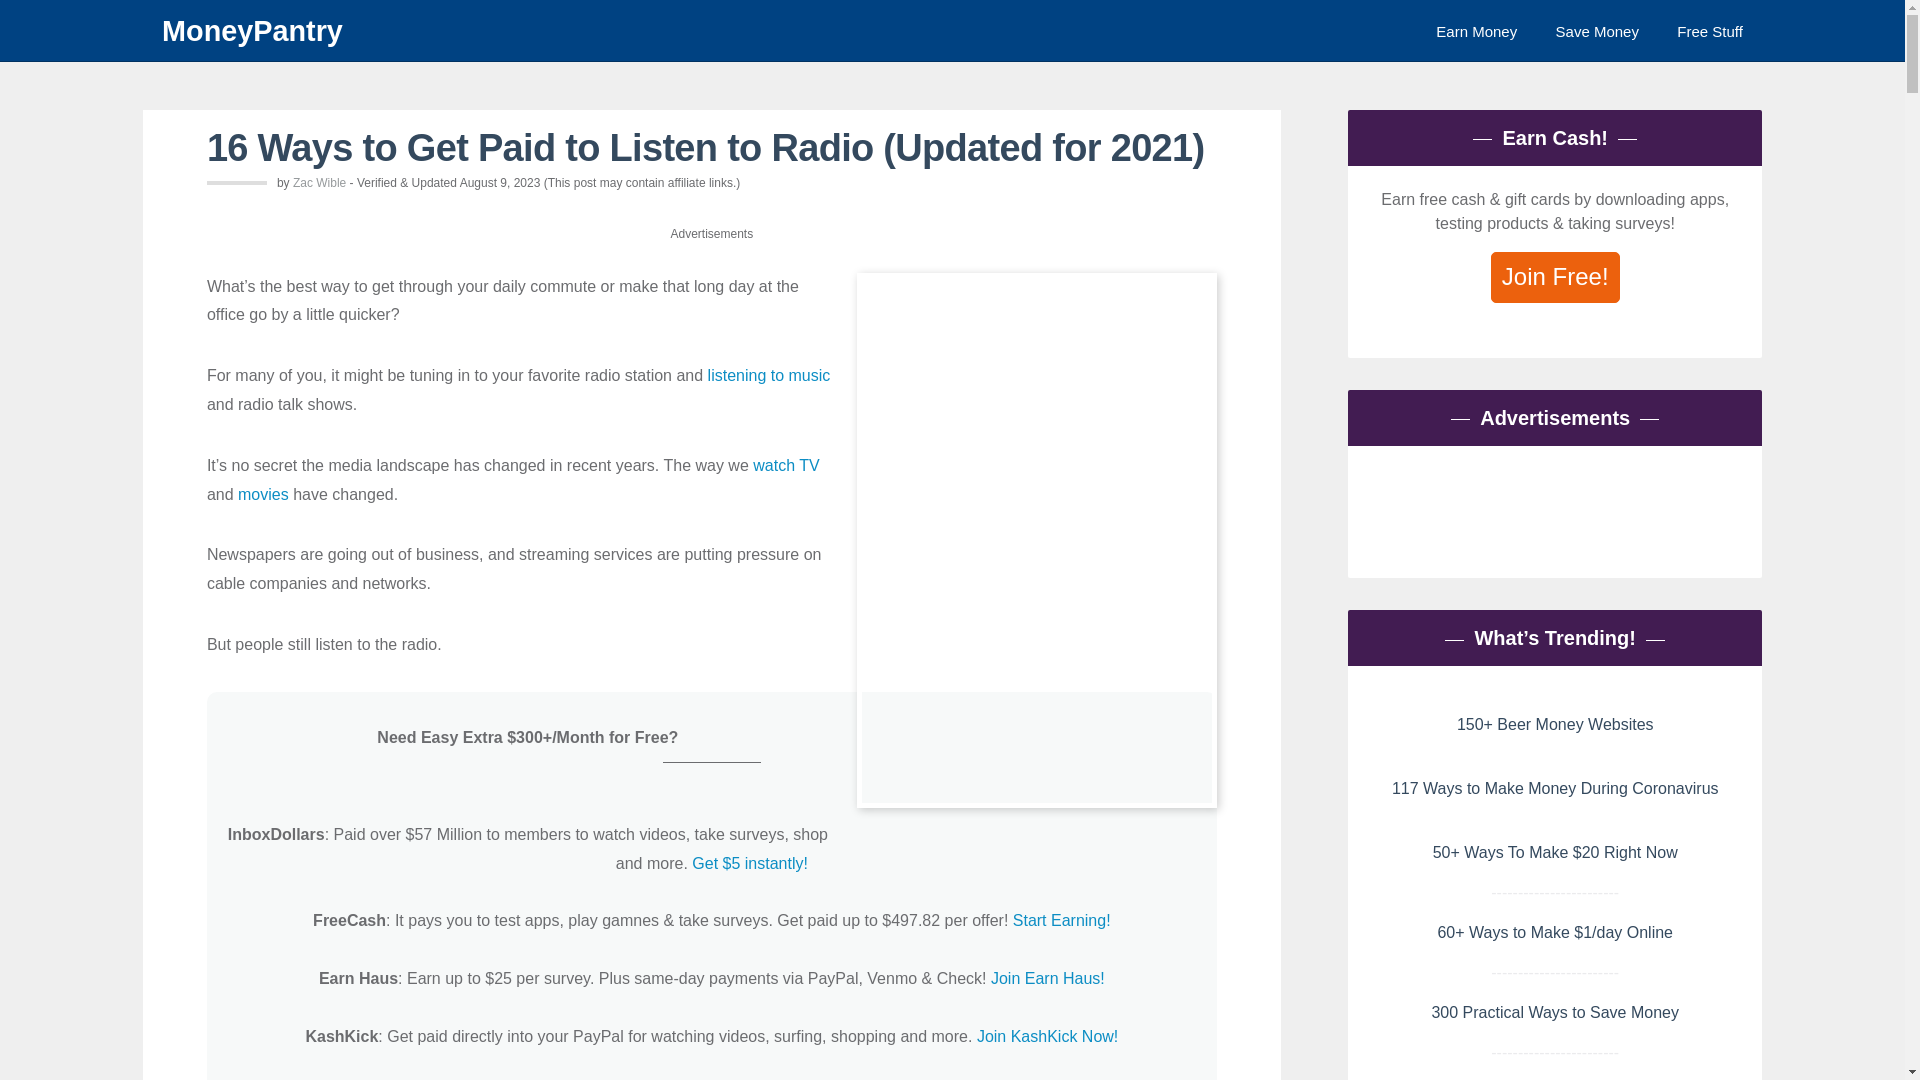  Describe the element at coordinates (264, 494) in the screenshot. I see `movies` at that location.